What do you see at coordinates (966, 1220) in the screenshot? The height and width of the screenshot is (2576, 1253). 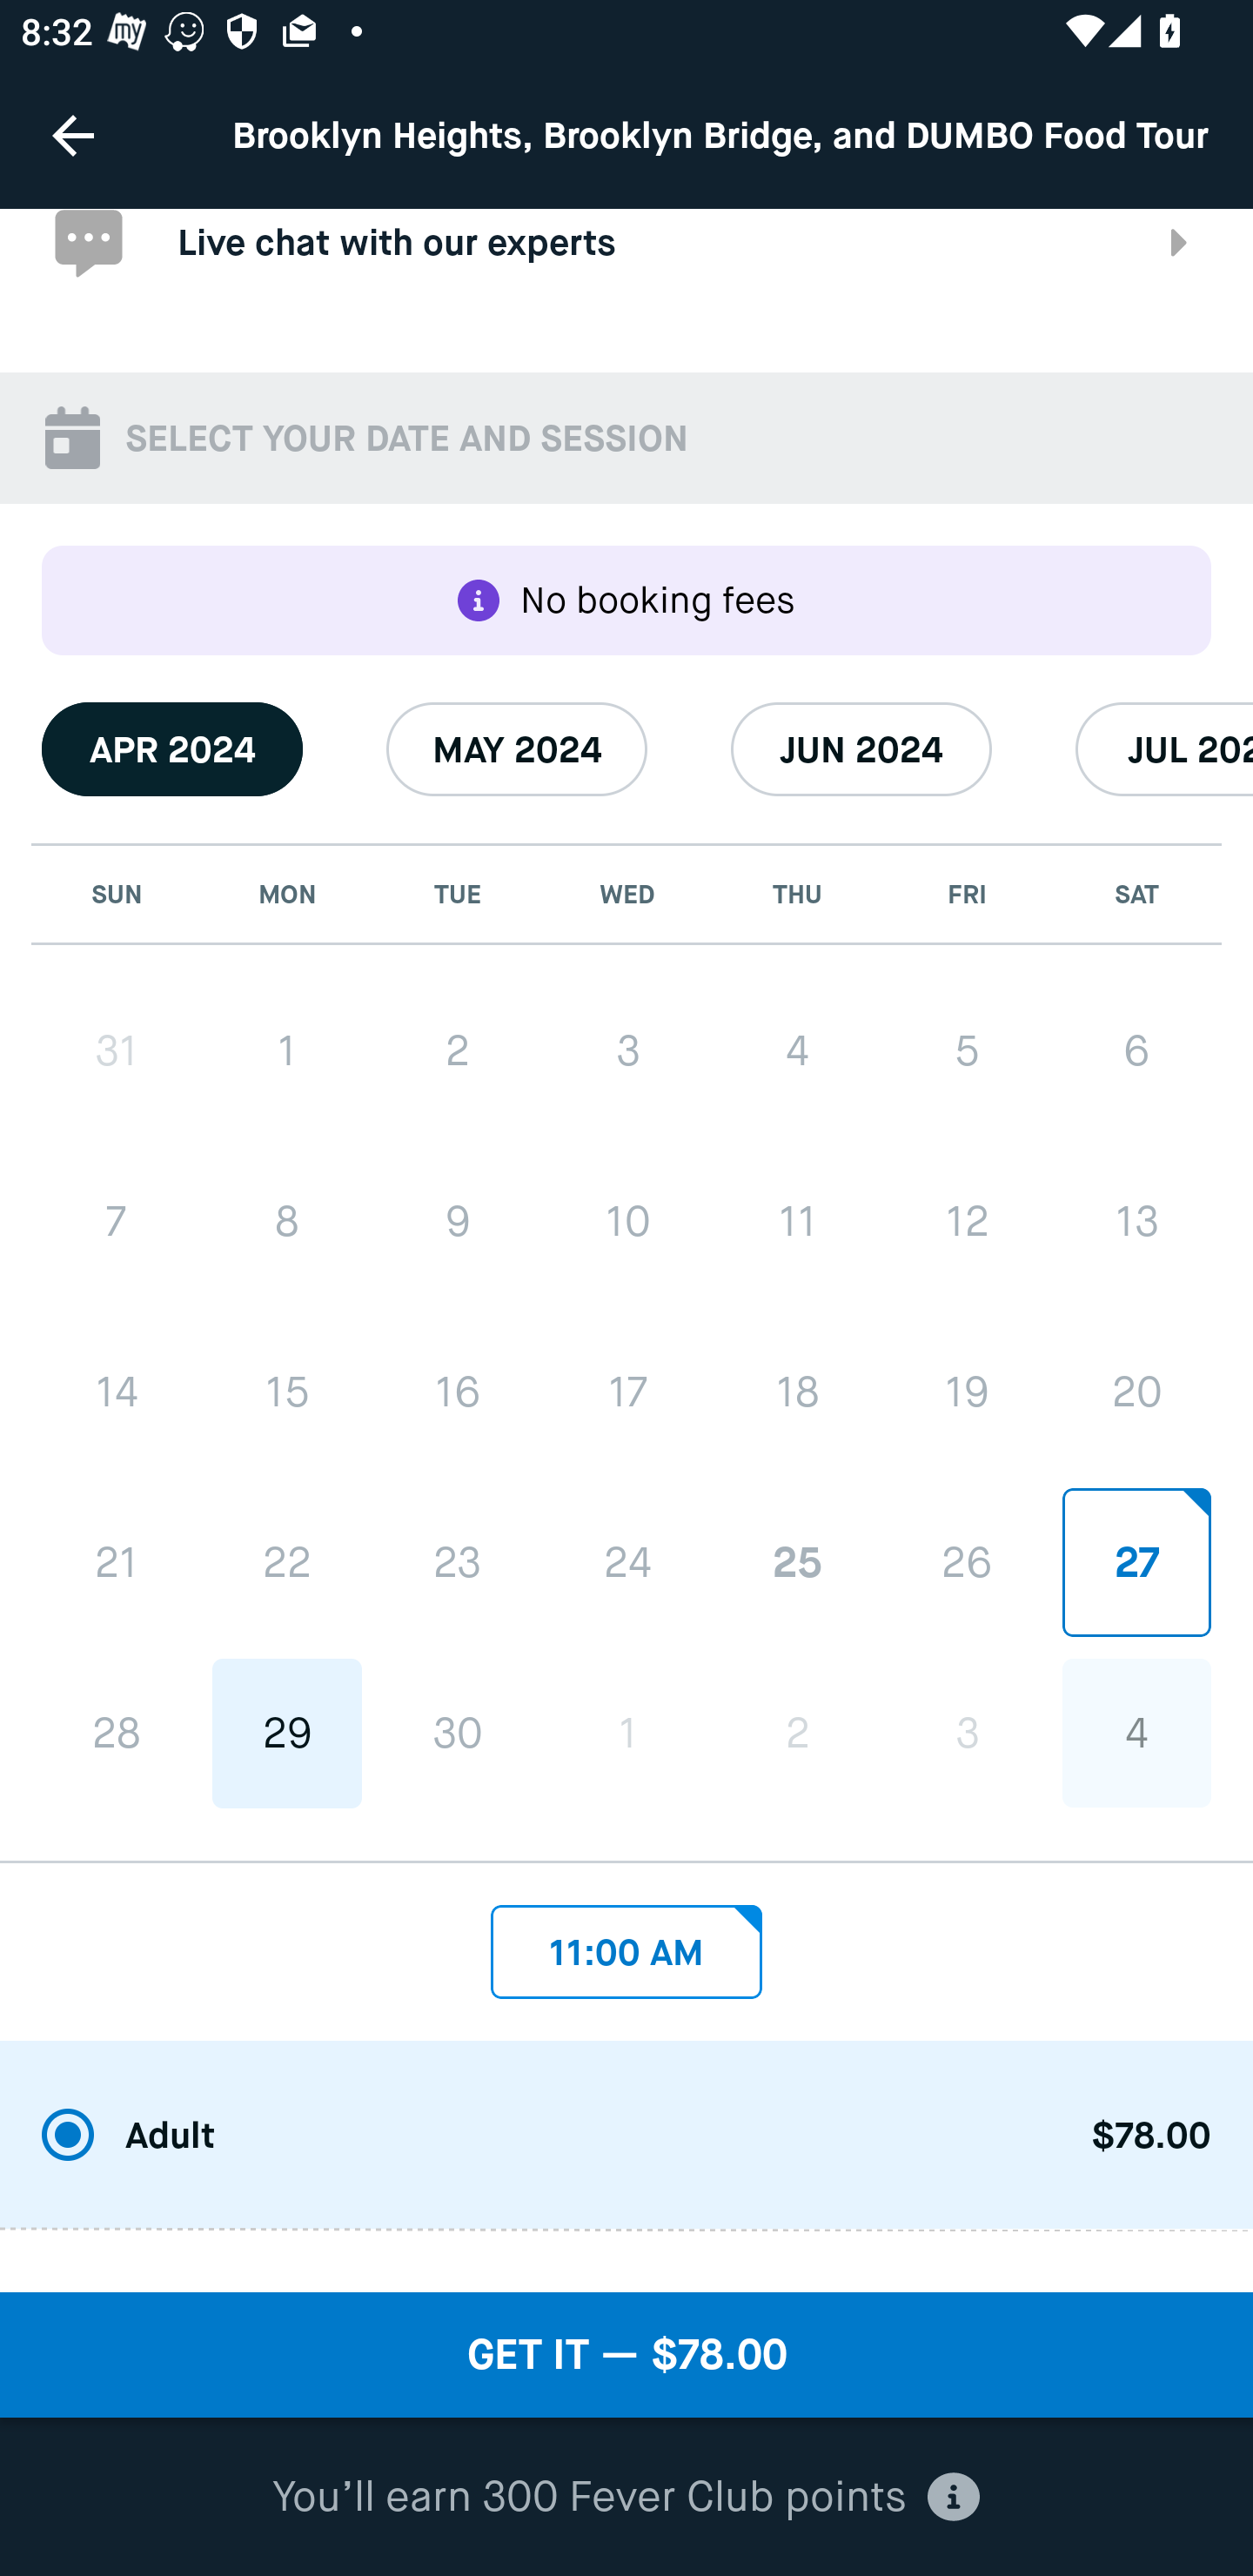 I see `12` at bounding box center [966, 1220].